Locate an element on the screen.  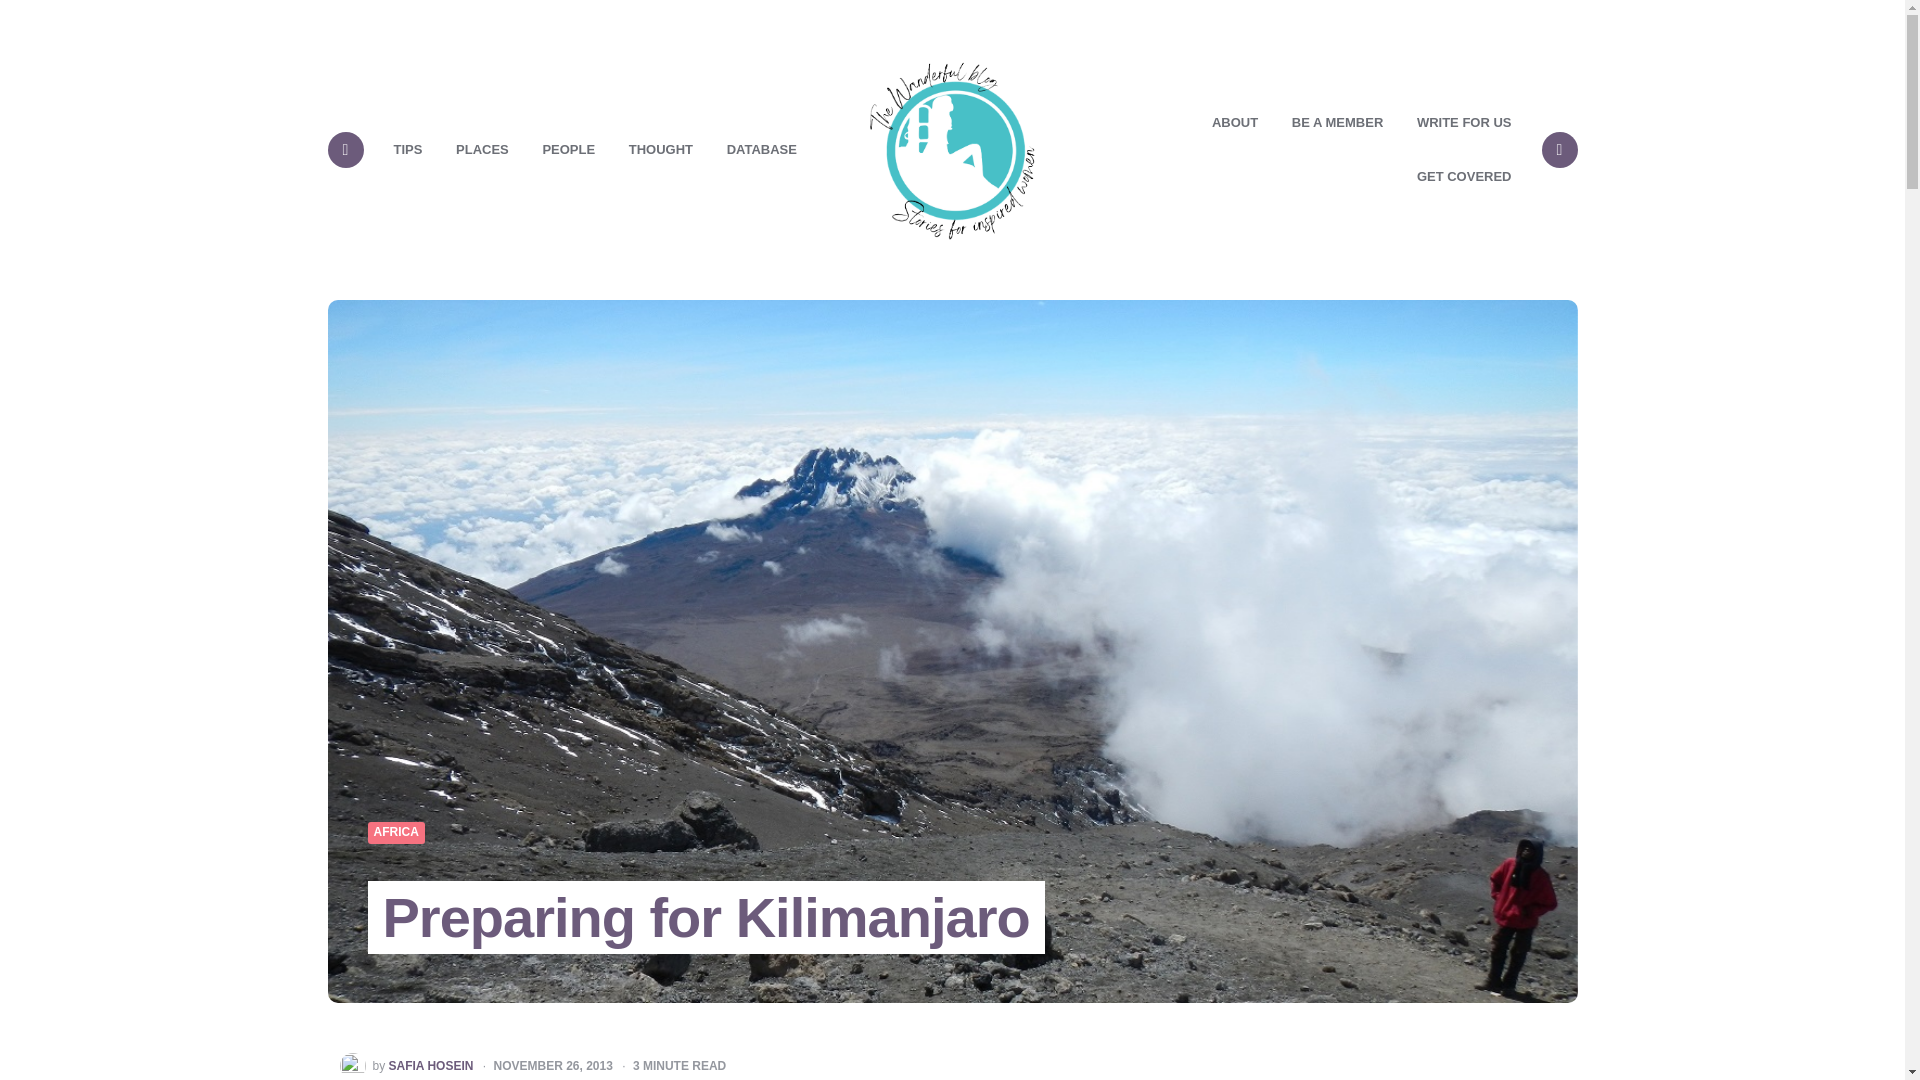
SAFIA HOSEIN is located at coordinates (432, 1066).